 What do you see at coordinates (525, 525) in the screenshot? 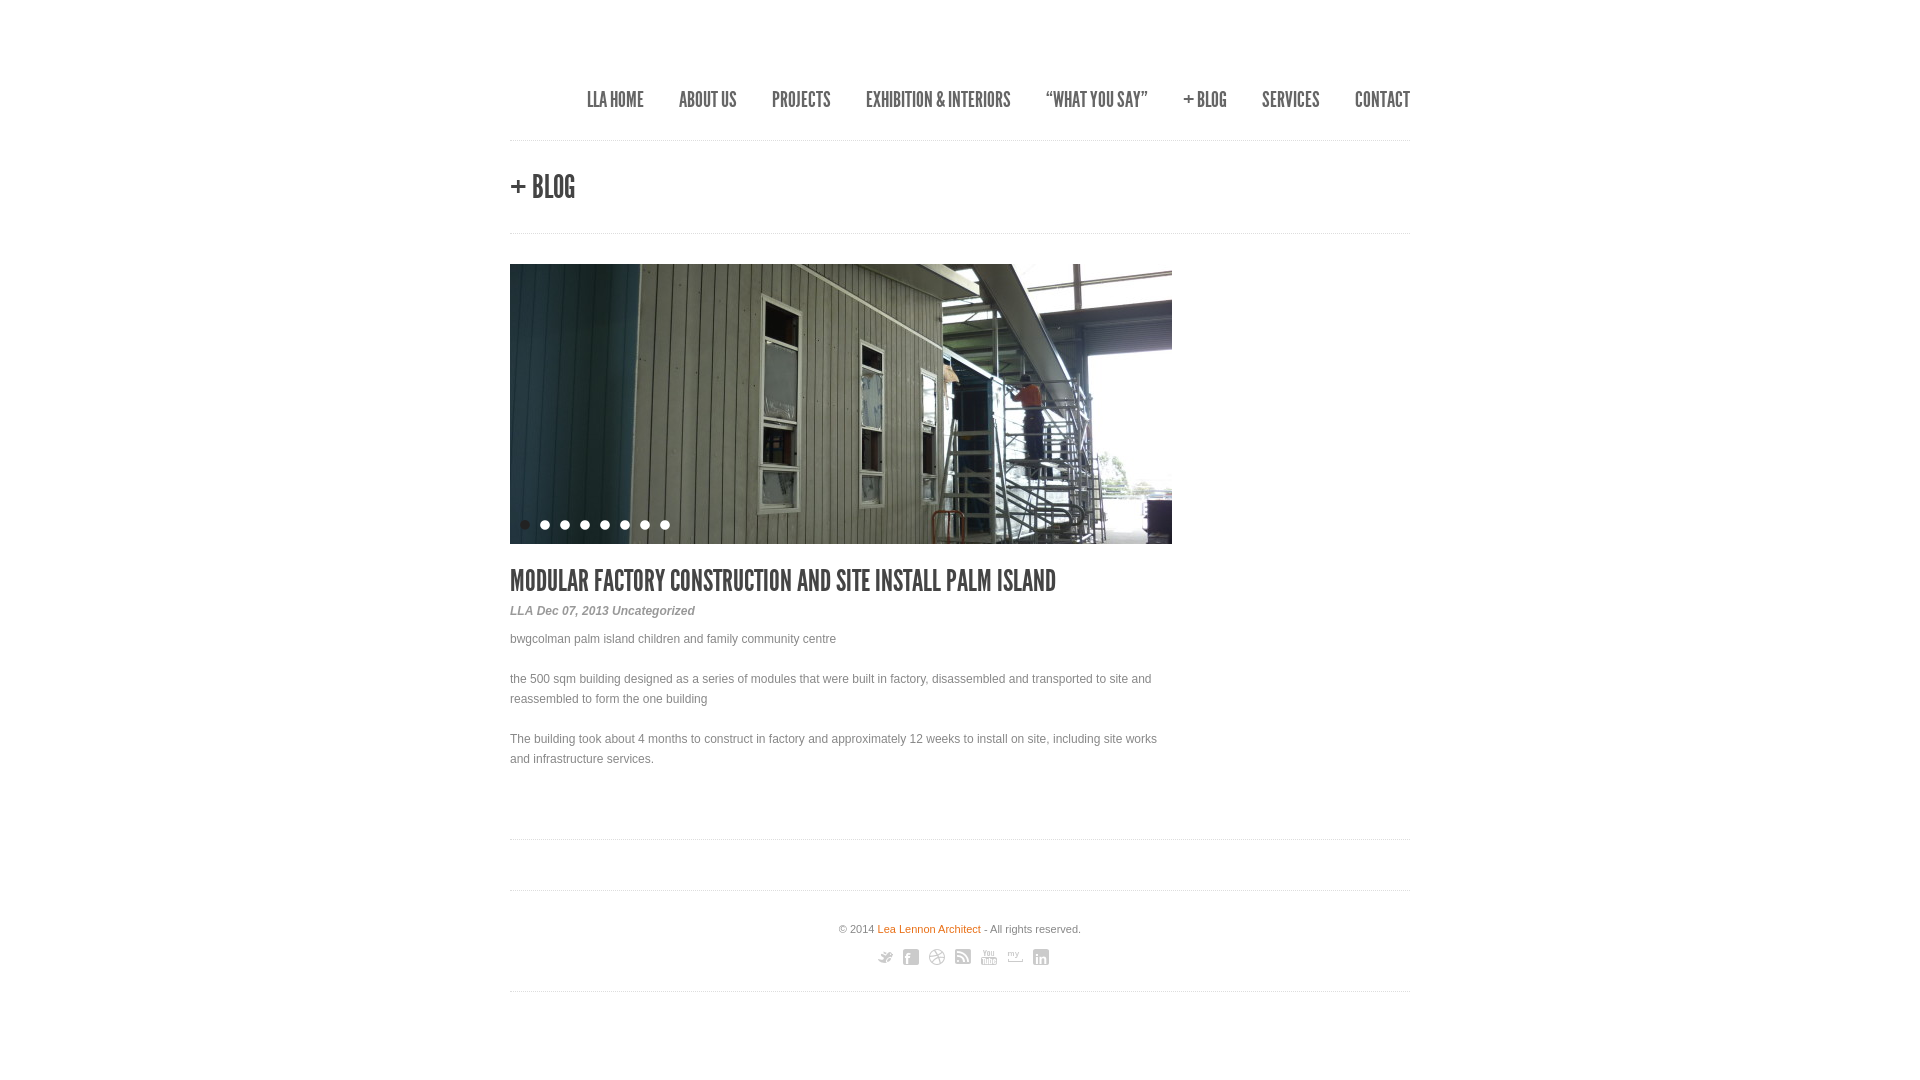
I see `1` at bounding box center [525, 525].